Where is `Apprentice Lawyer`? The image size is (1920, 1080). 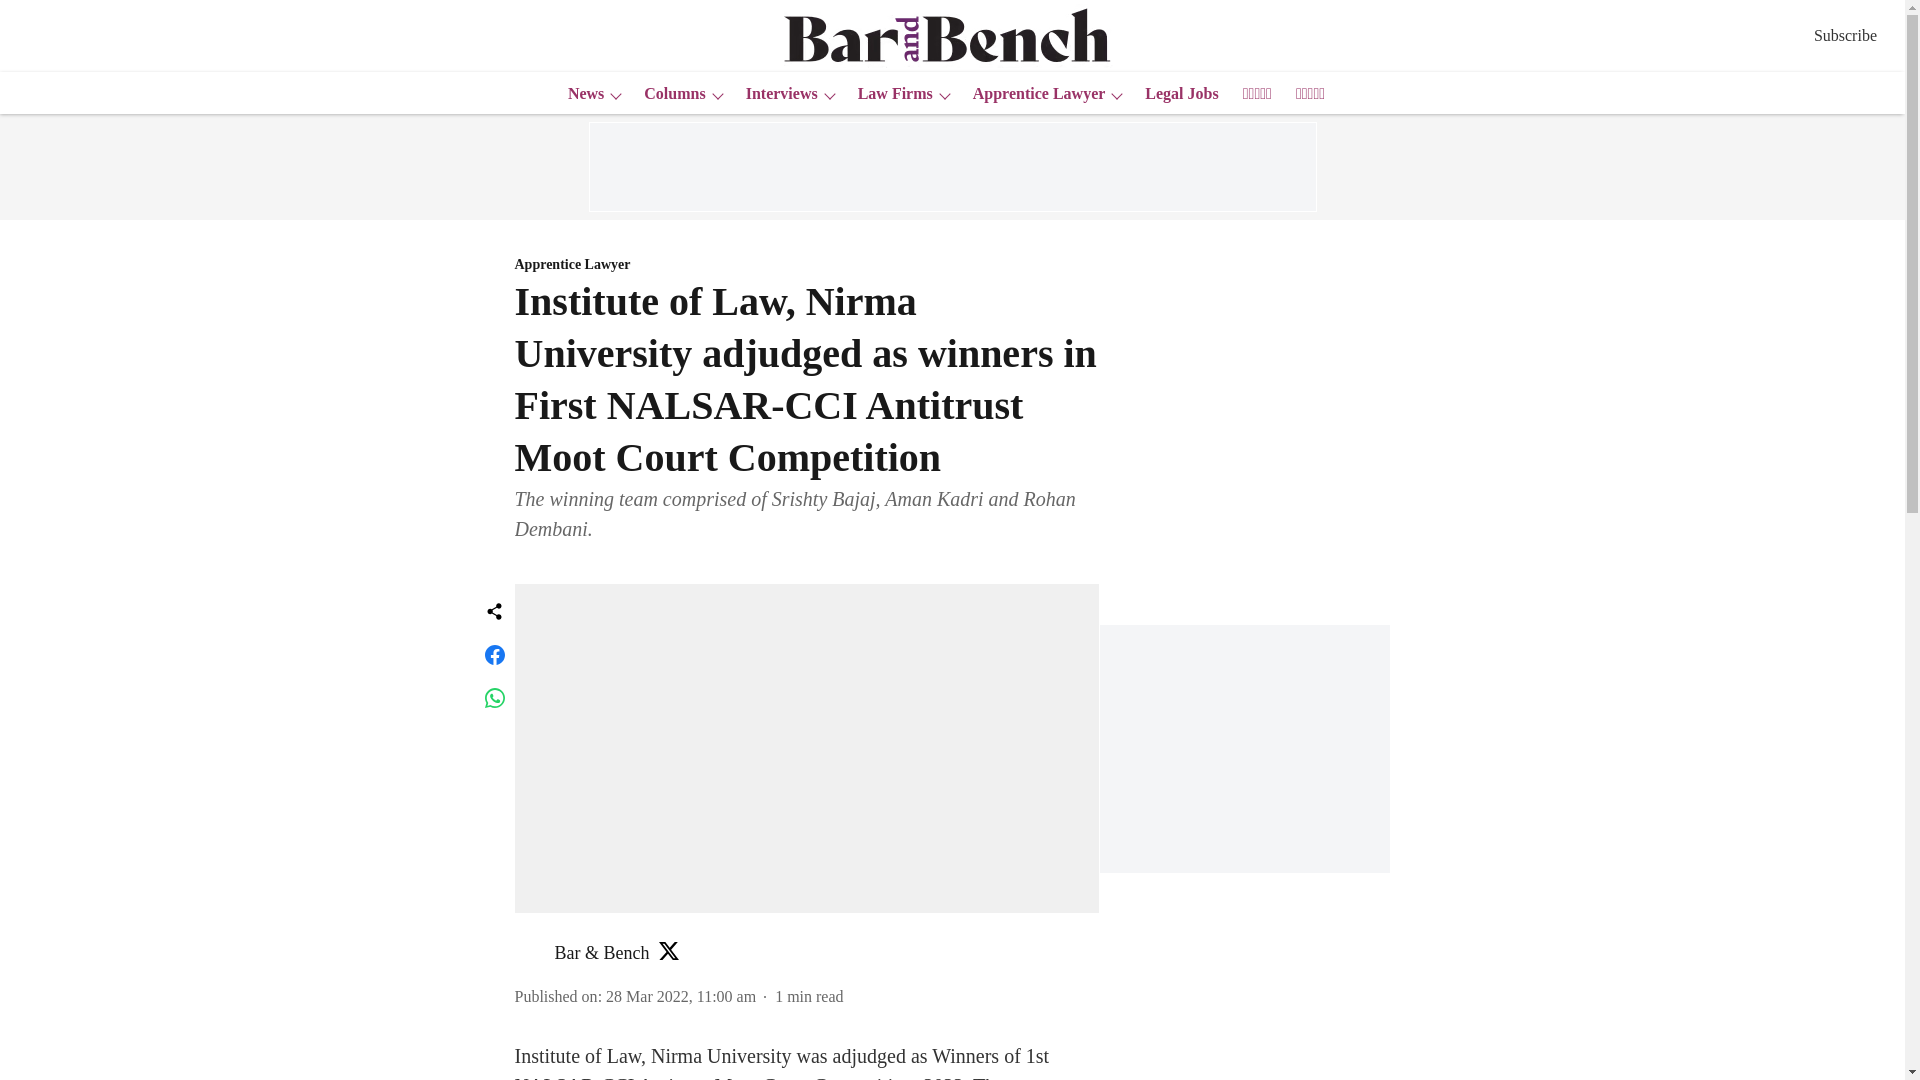
Apprentice Lawyer is located at coordinates (1033, 94).